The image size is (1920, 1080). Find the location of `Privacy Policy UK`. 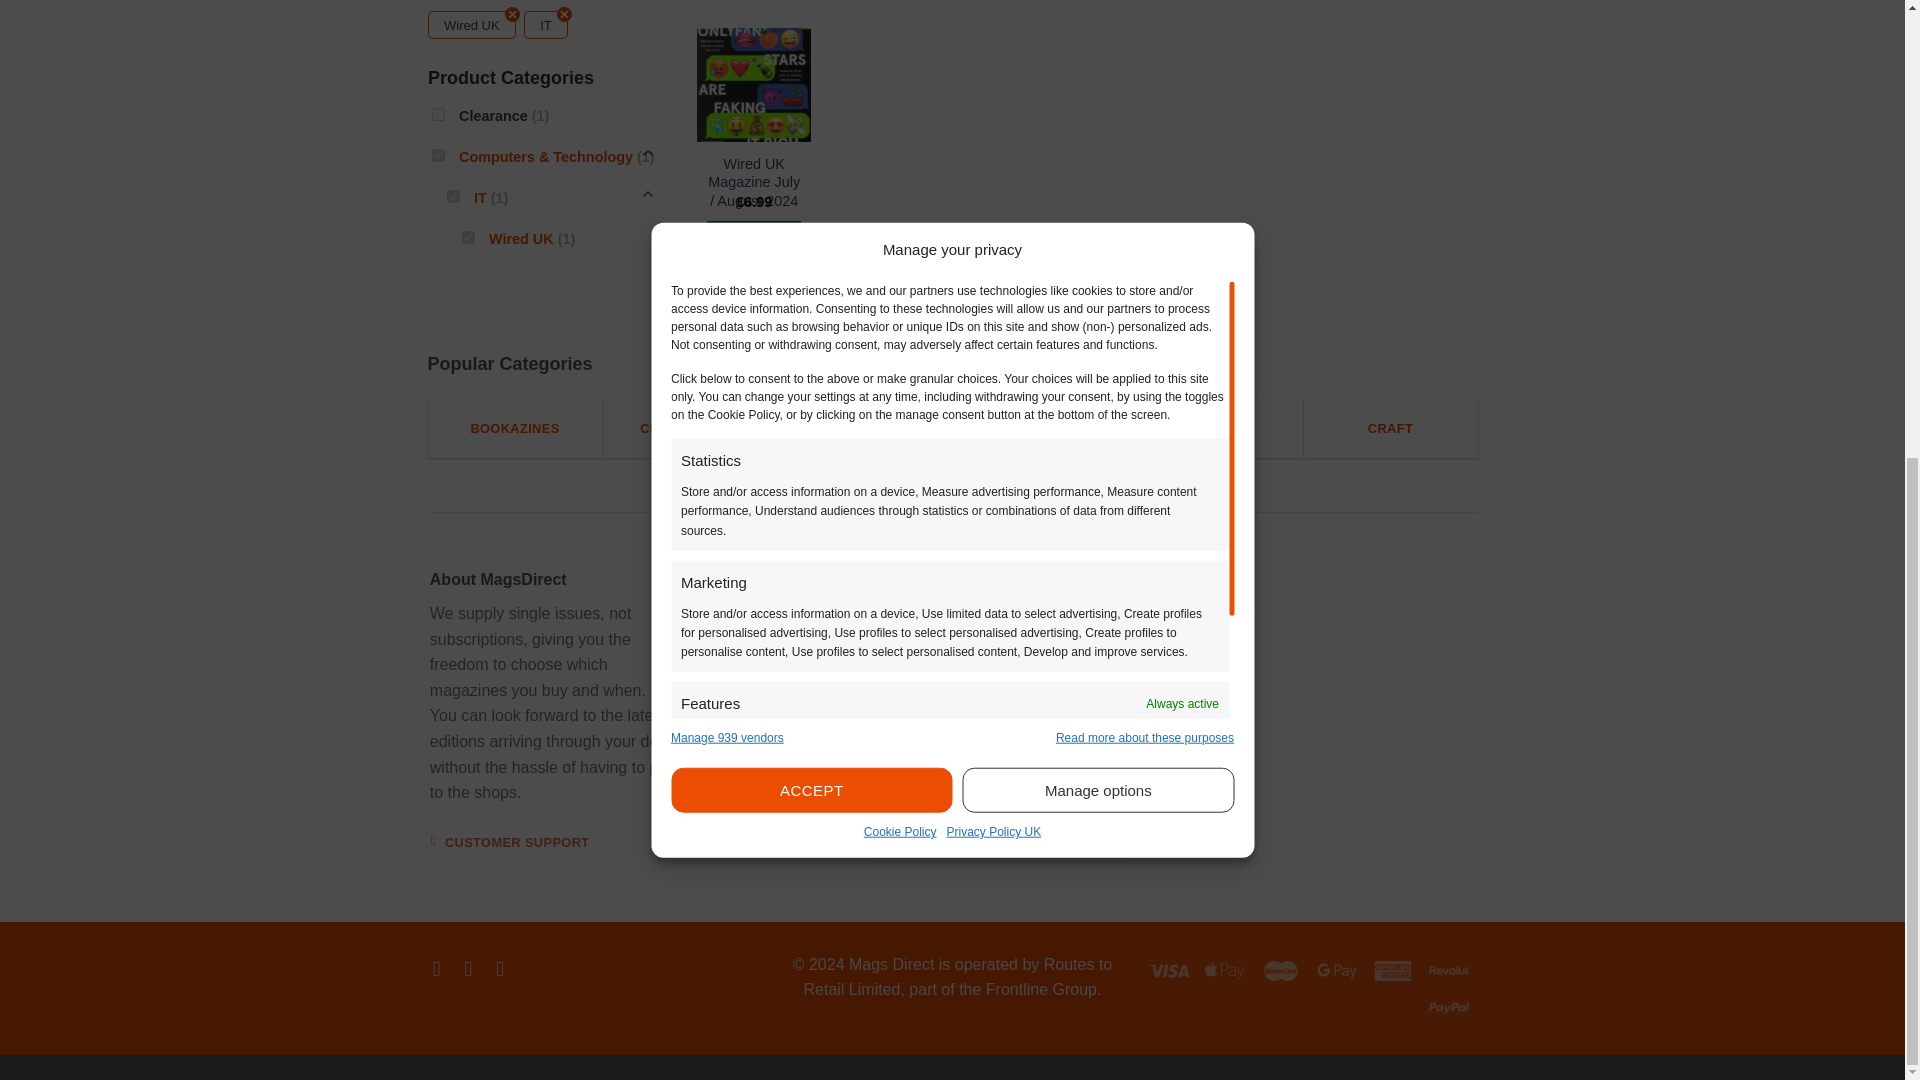

Privacy Policy UK is located at coordinates (993, 44).